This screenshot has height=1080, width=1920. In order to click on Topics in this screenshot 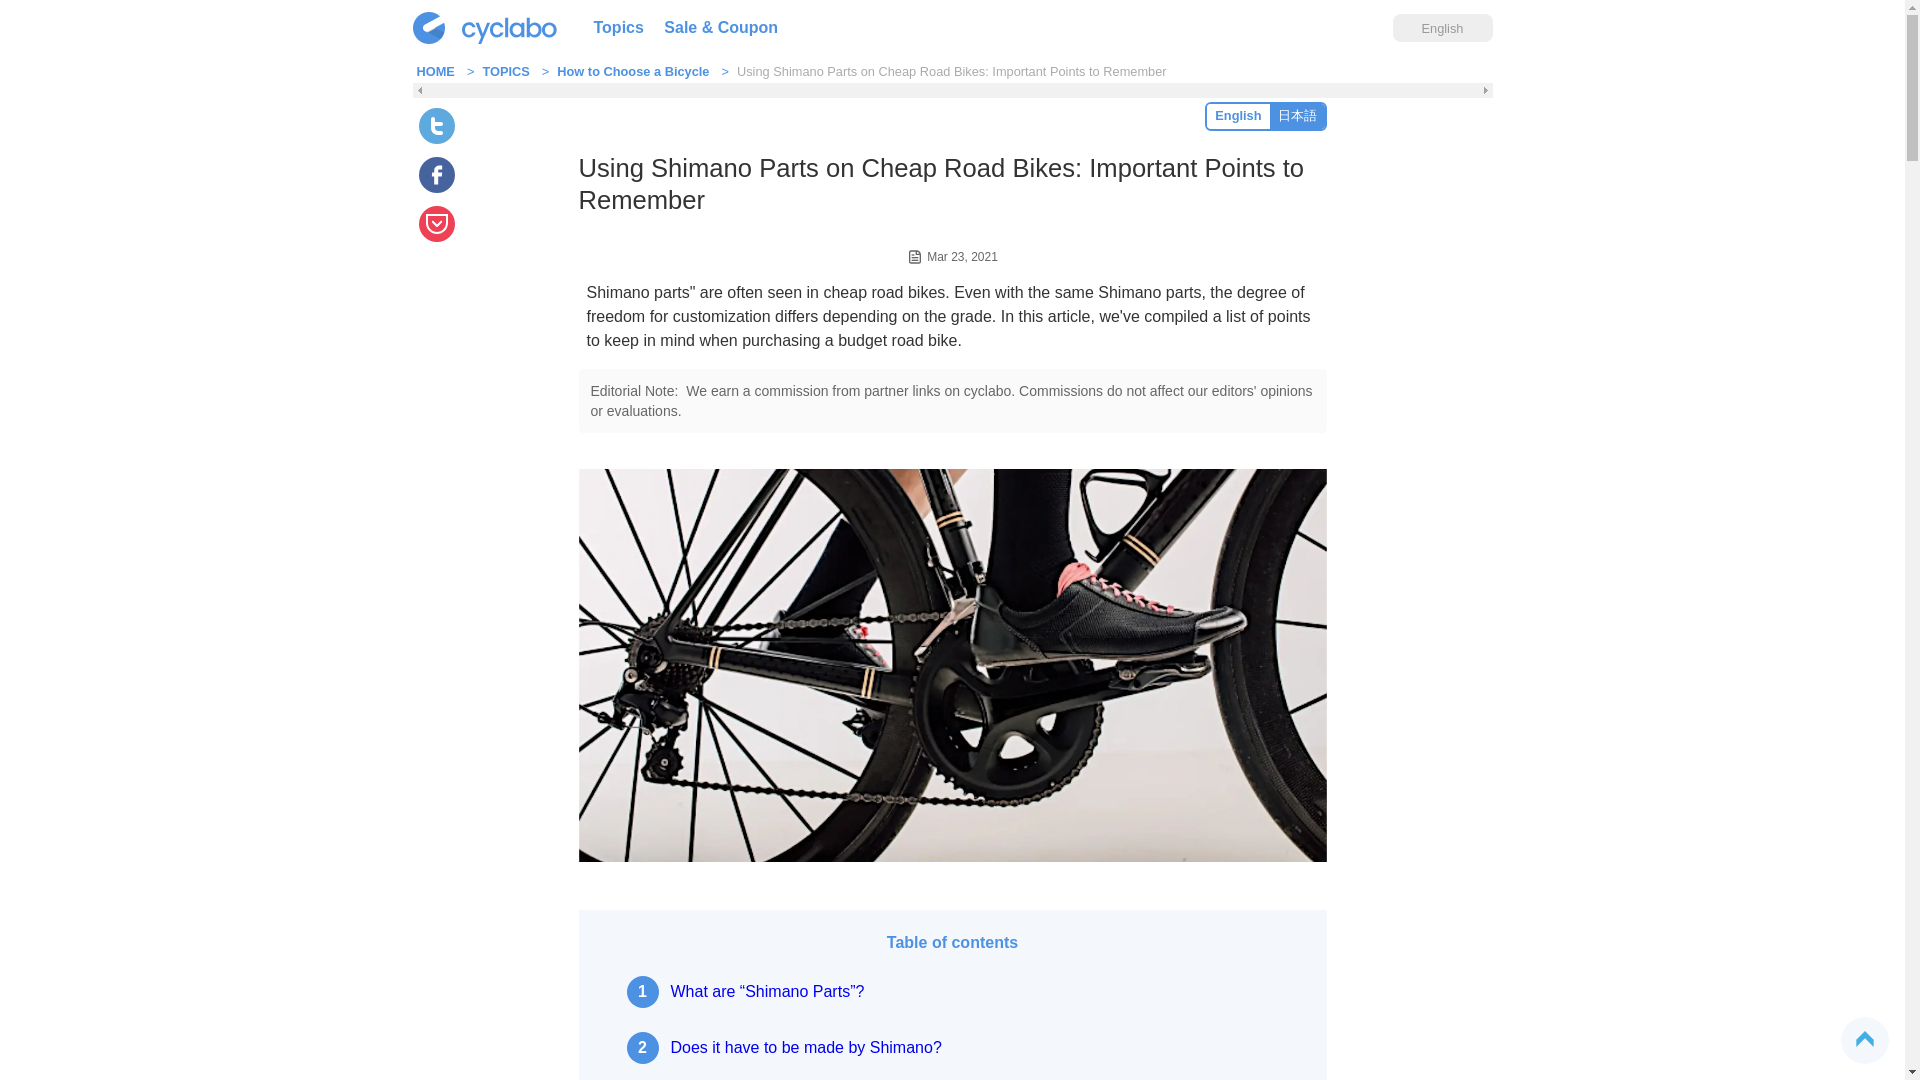, I will do `click(618, 28)`.